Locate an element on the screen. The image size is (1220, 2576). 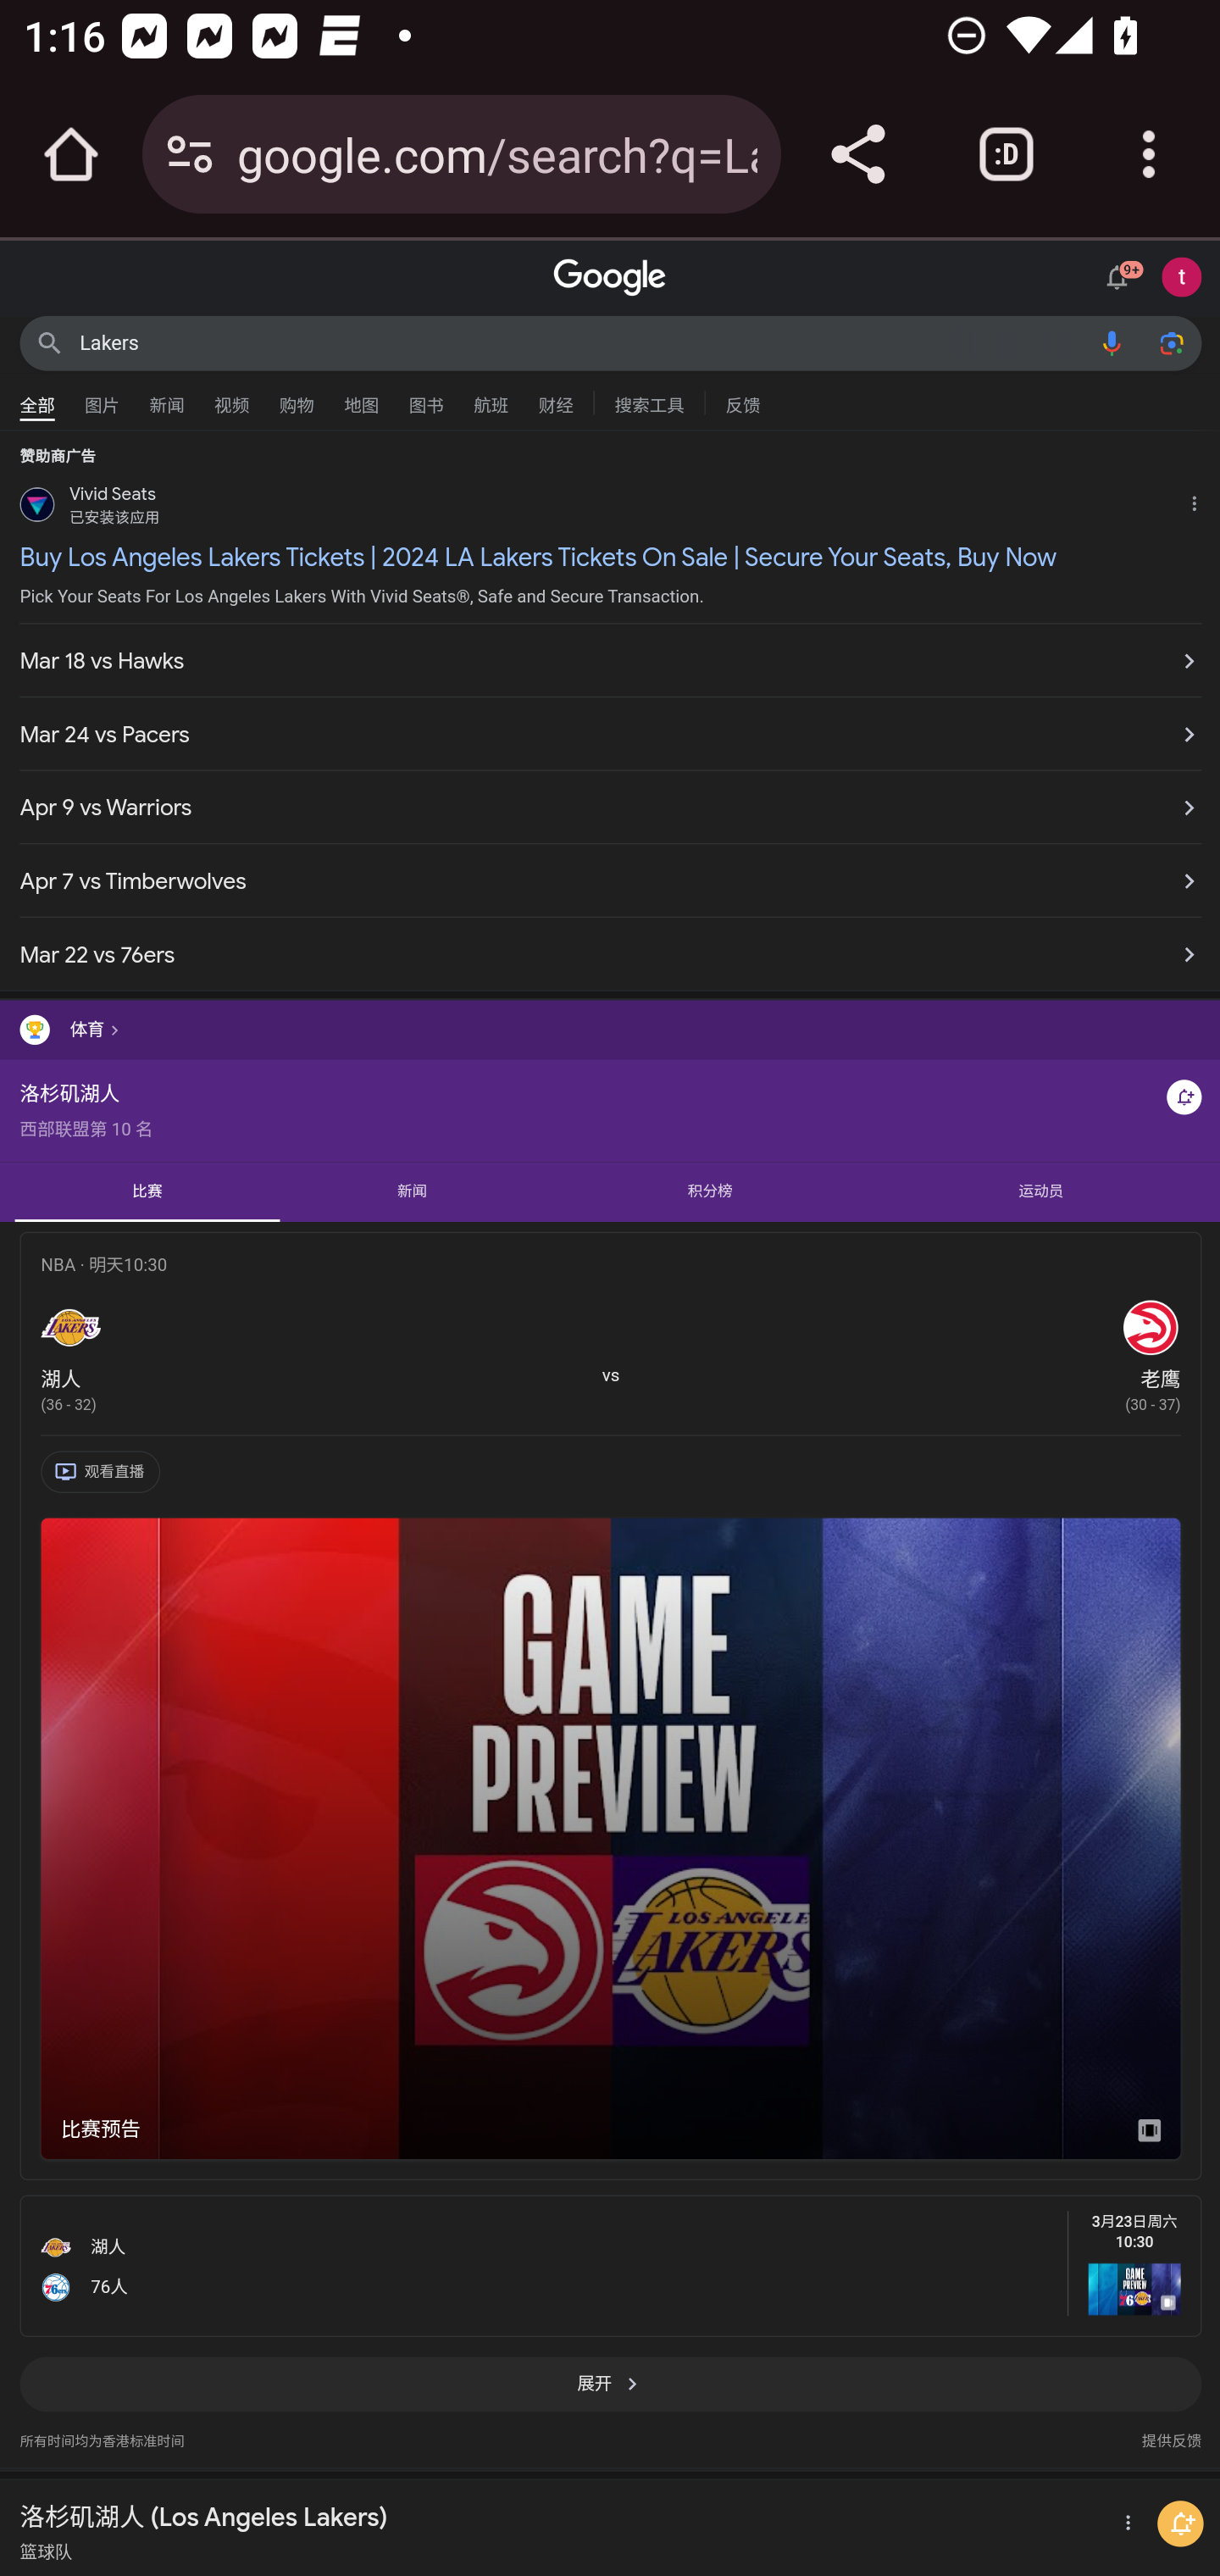
图书 is located at coordinates (425, 397).